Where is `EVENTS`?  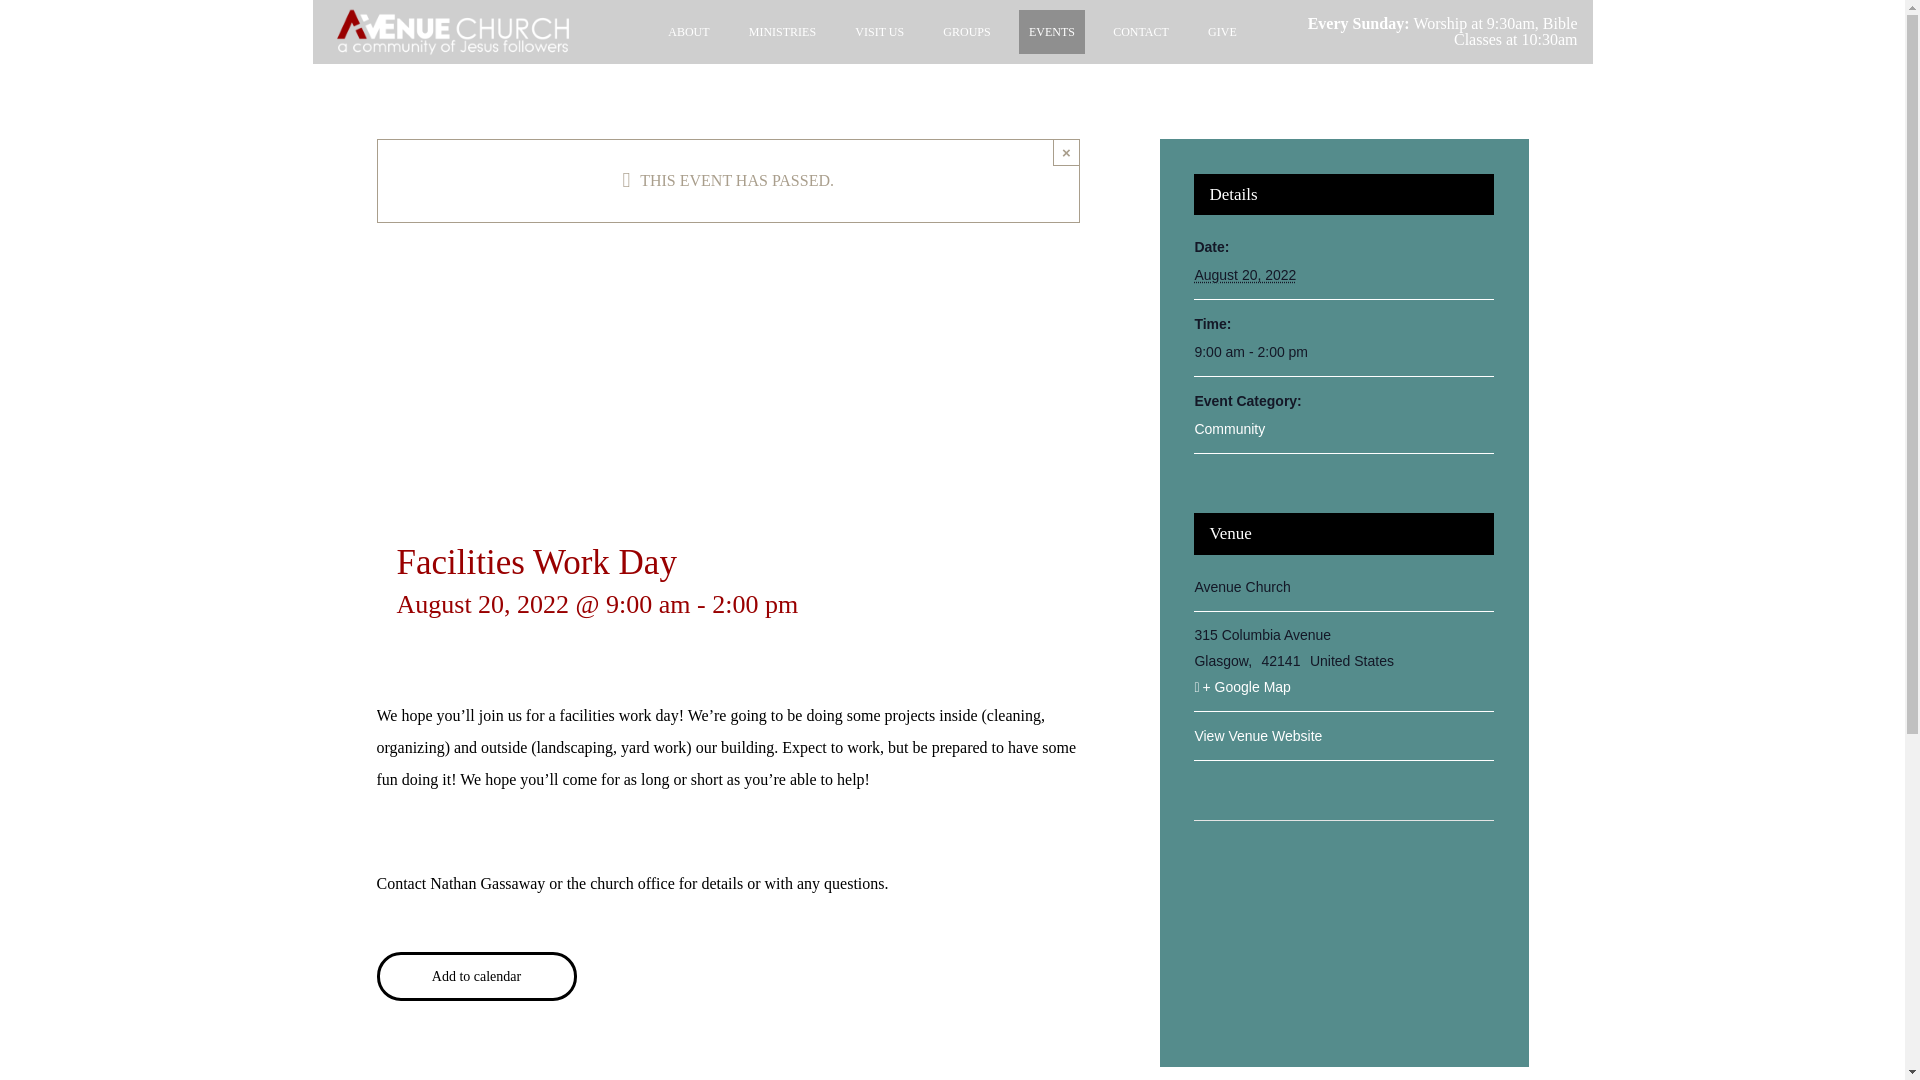 EVENTS is located at coordinates (1052, 32).